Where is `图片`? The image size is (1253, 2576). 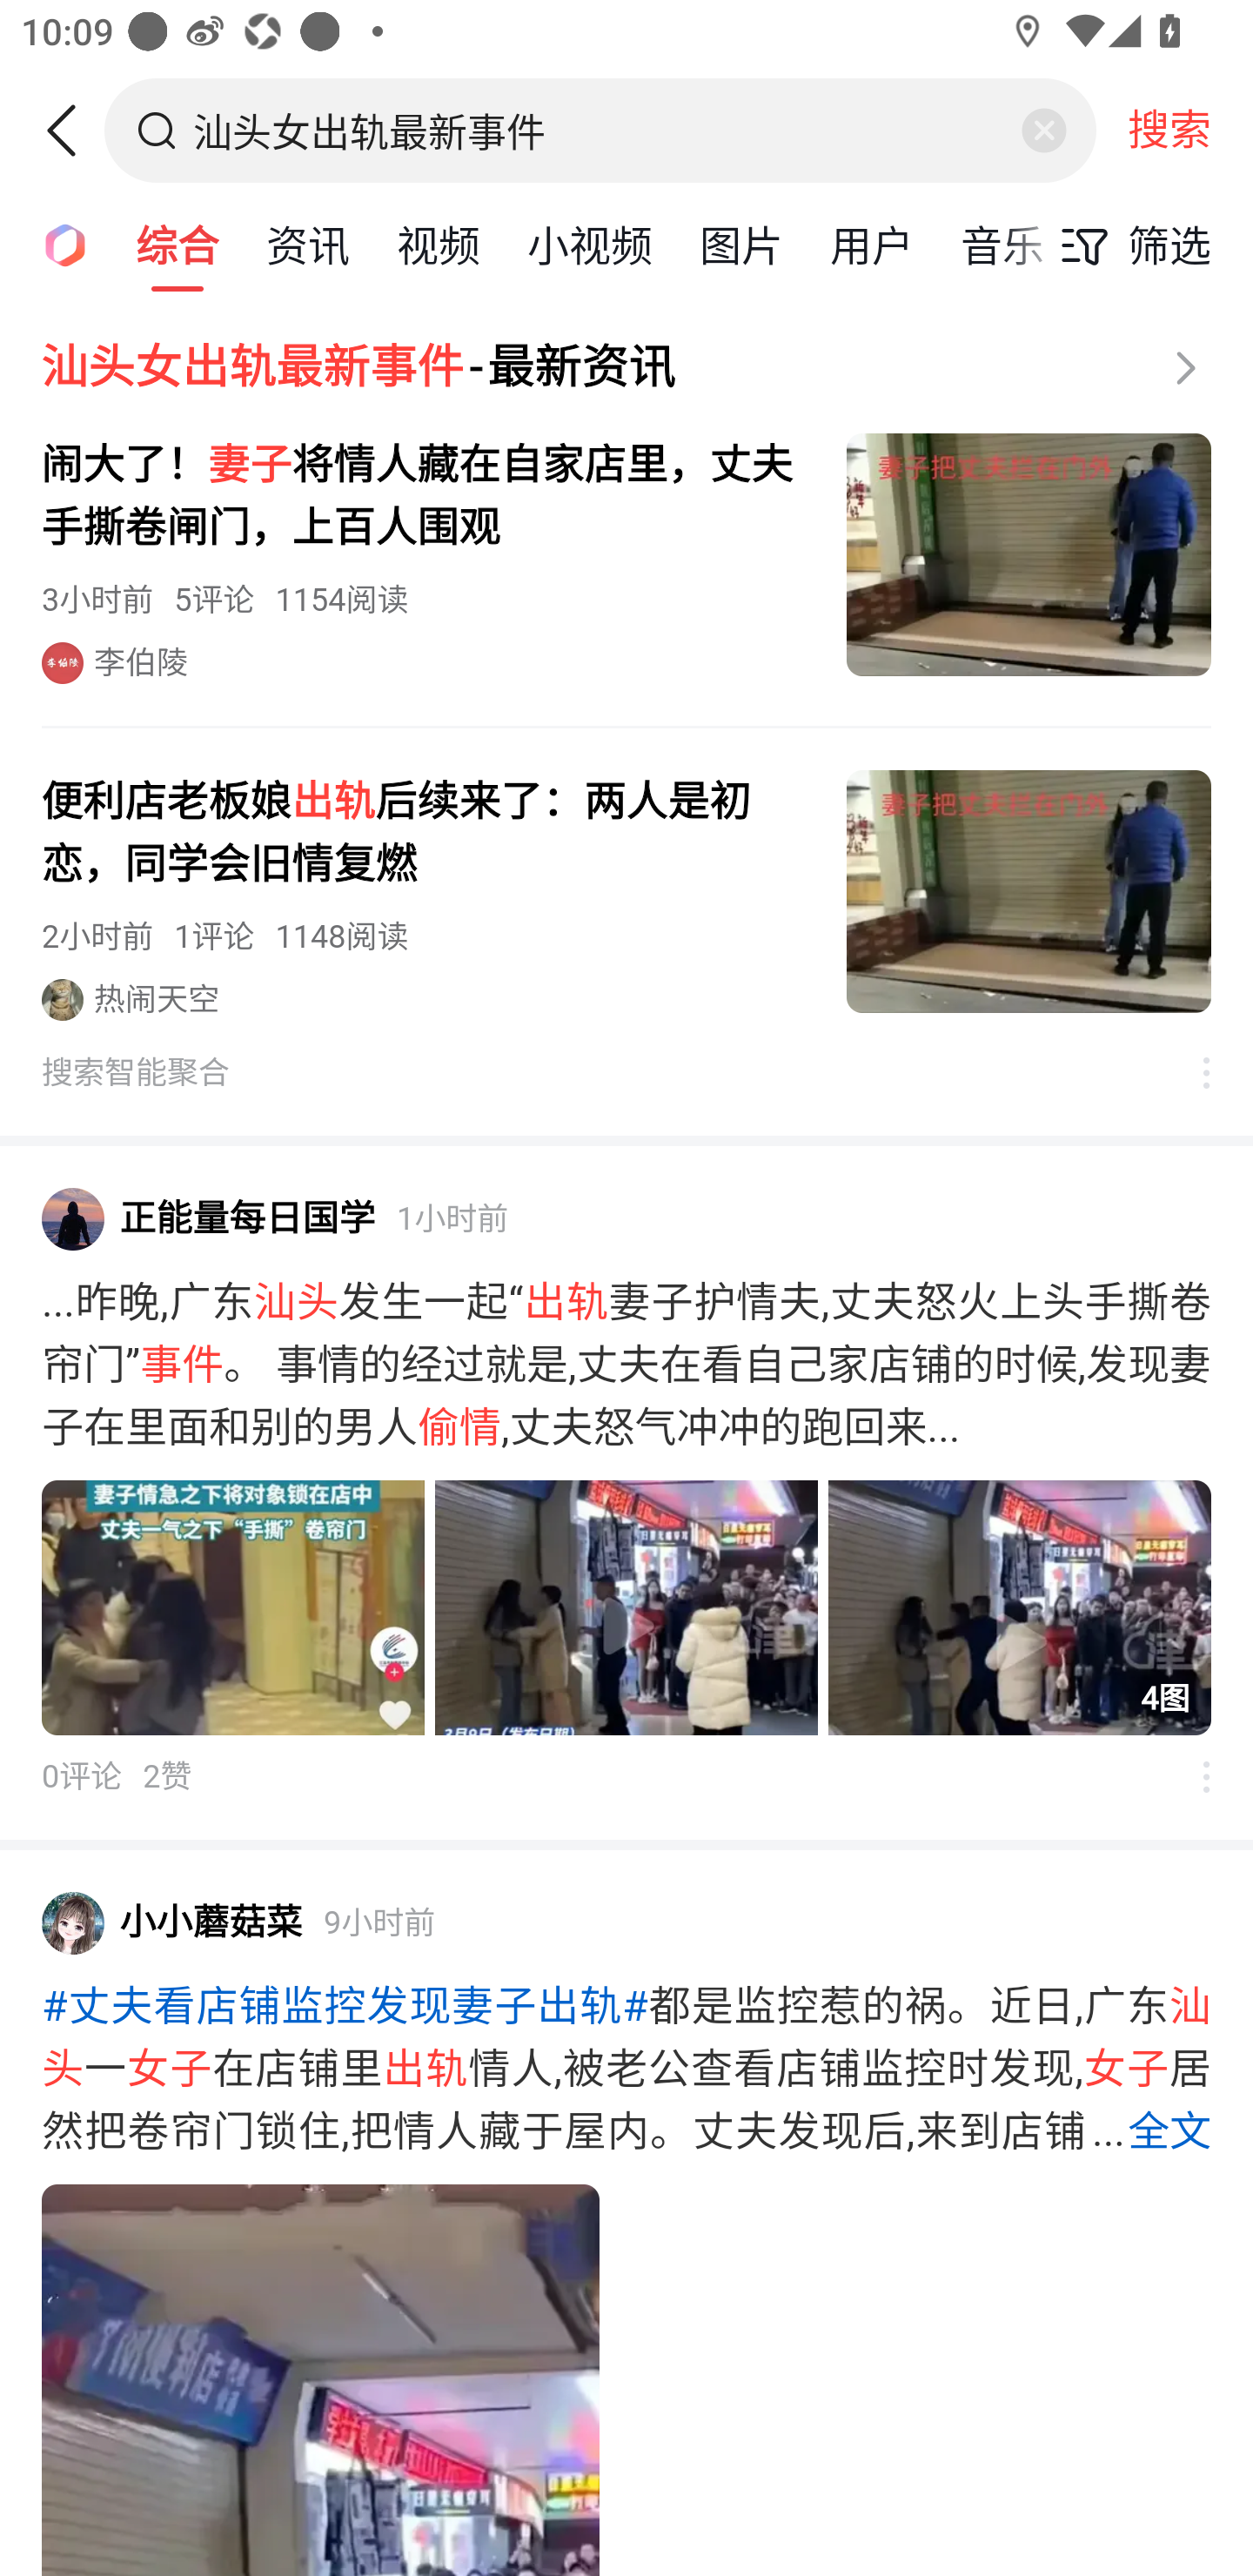 图片 is located at coordinates (741, 244).